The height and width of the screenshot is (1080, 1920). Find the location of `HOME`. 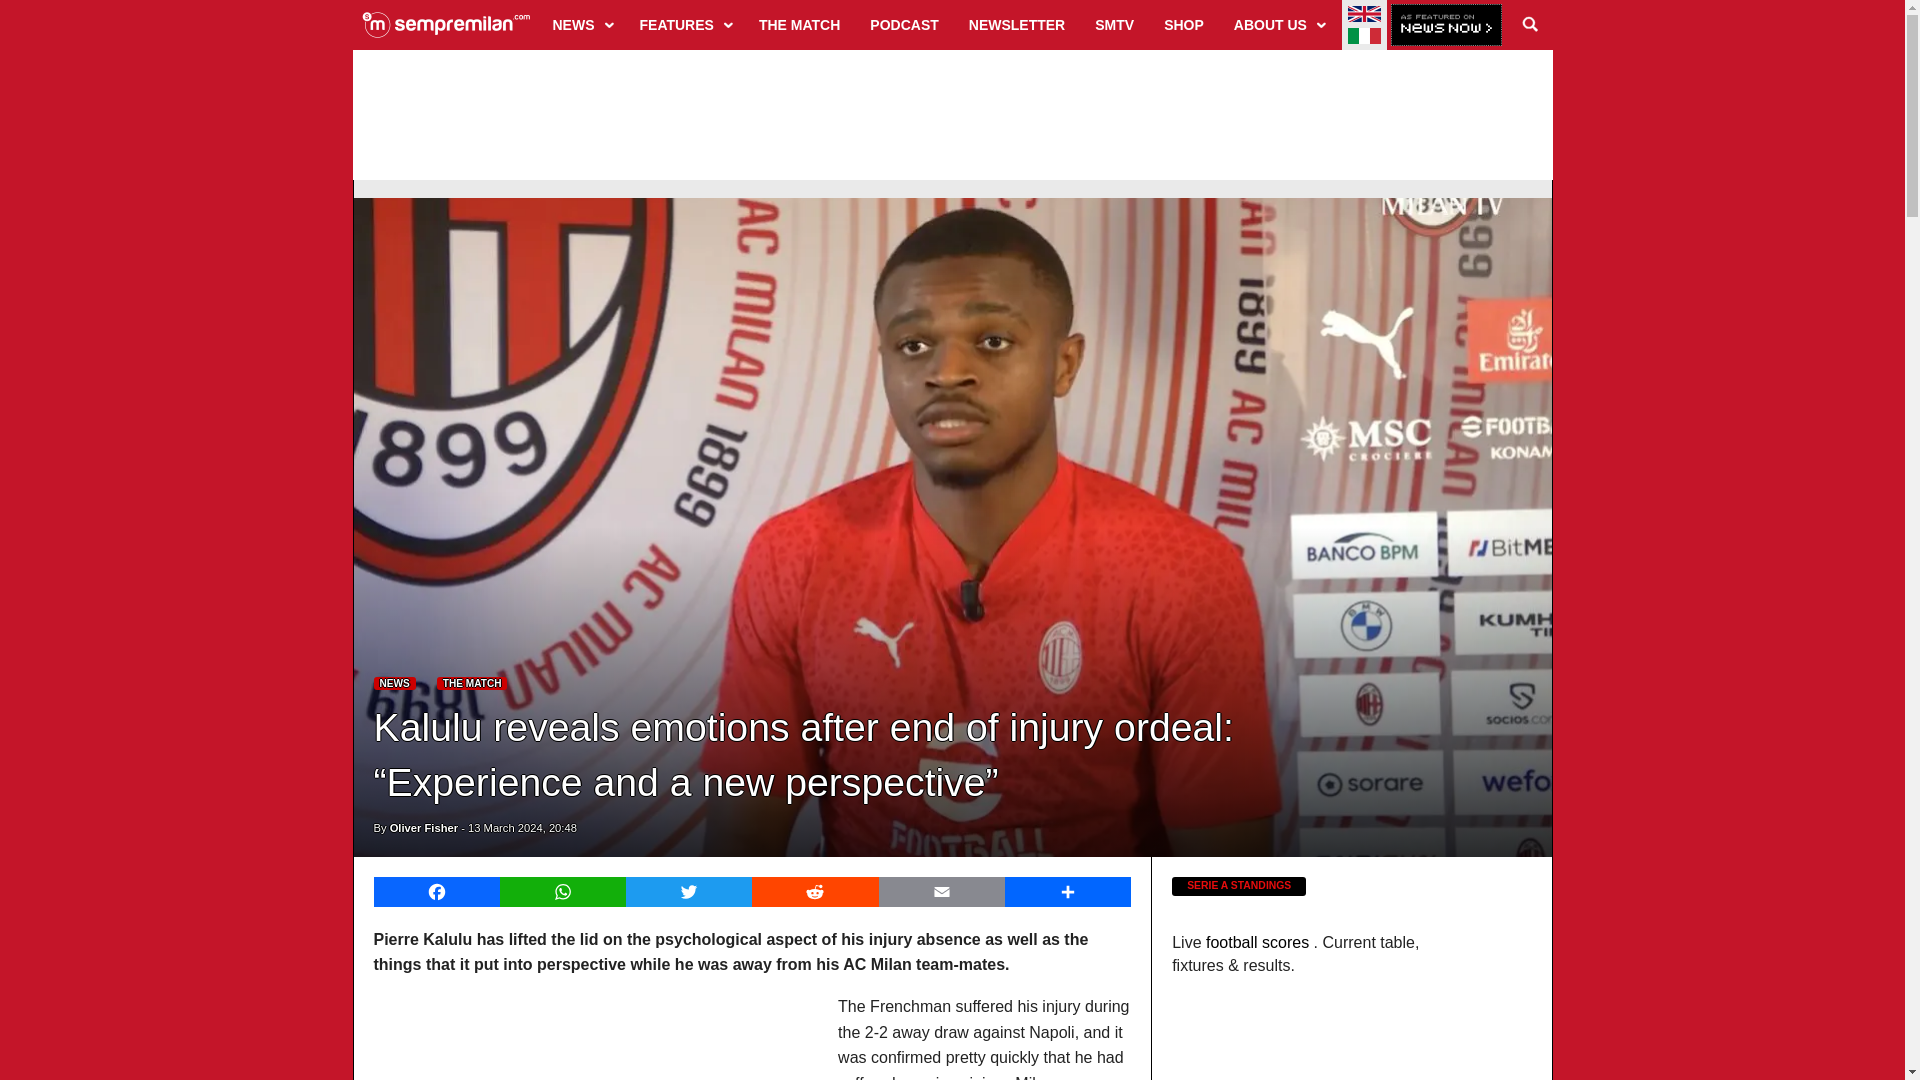

HOME is located at coordinates (446, 24).